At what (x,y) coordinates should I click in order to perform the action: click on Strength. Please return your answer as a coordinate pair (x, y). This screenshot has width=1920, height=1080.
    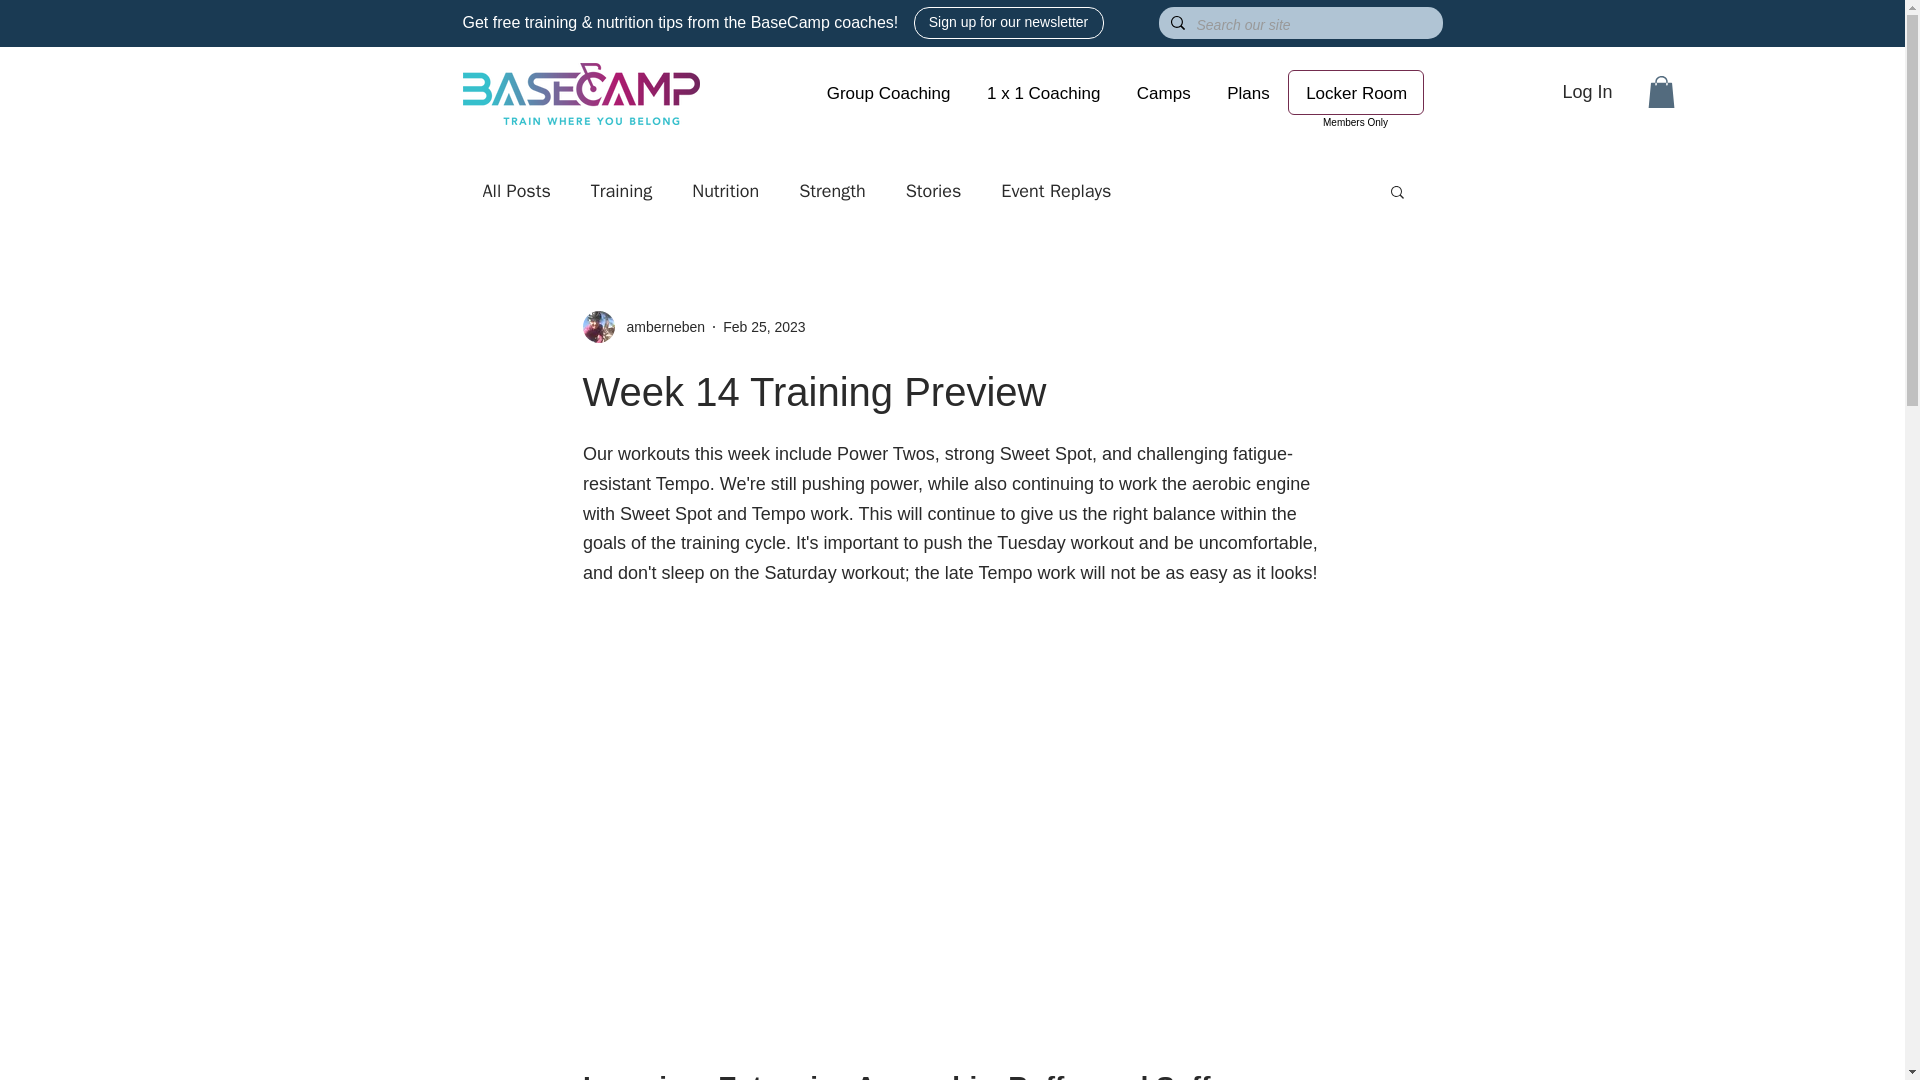
    Looking at the image, I should click on (832, 191).